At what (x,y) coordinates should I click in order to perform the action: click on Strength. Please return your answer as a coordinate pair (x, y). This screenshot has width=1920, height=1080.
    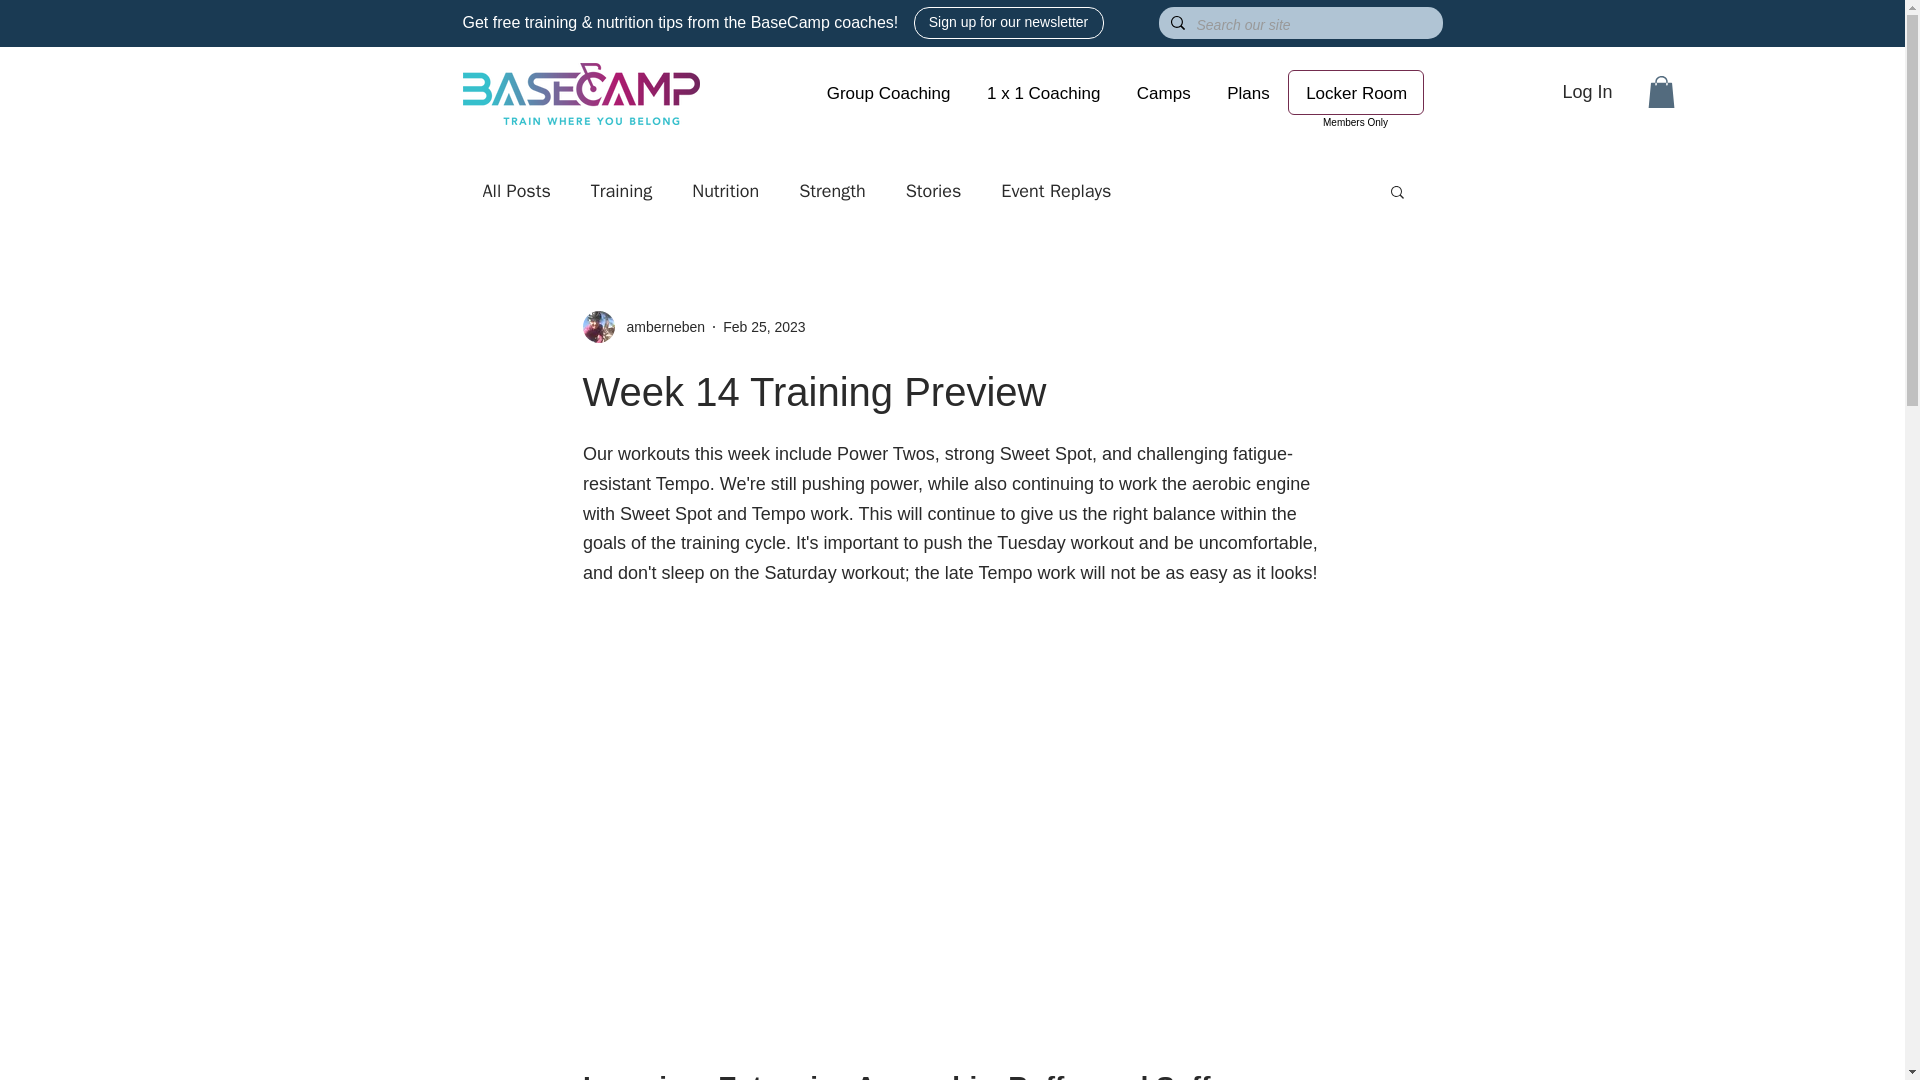
    Looking at the image, I should click on (832, 191).